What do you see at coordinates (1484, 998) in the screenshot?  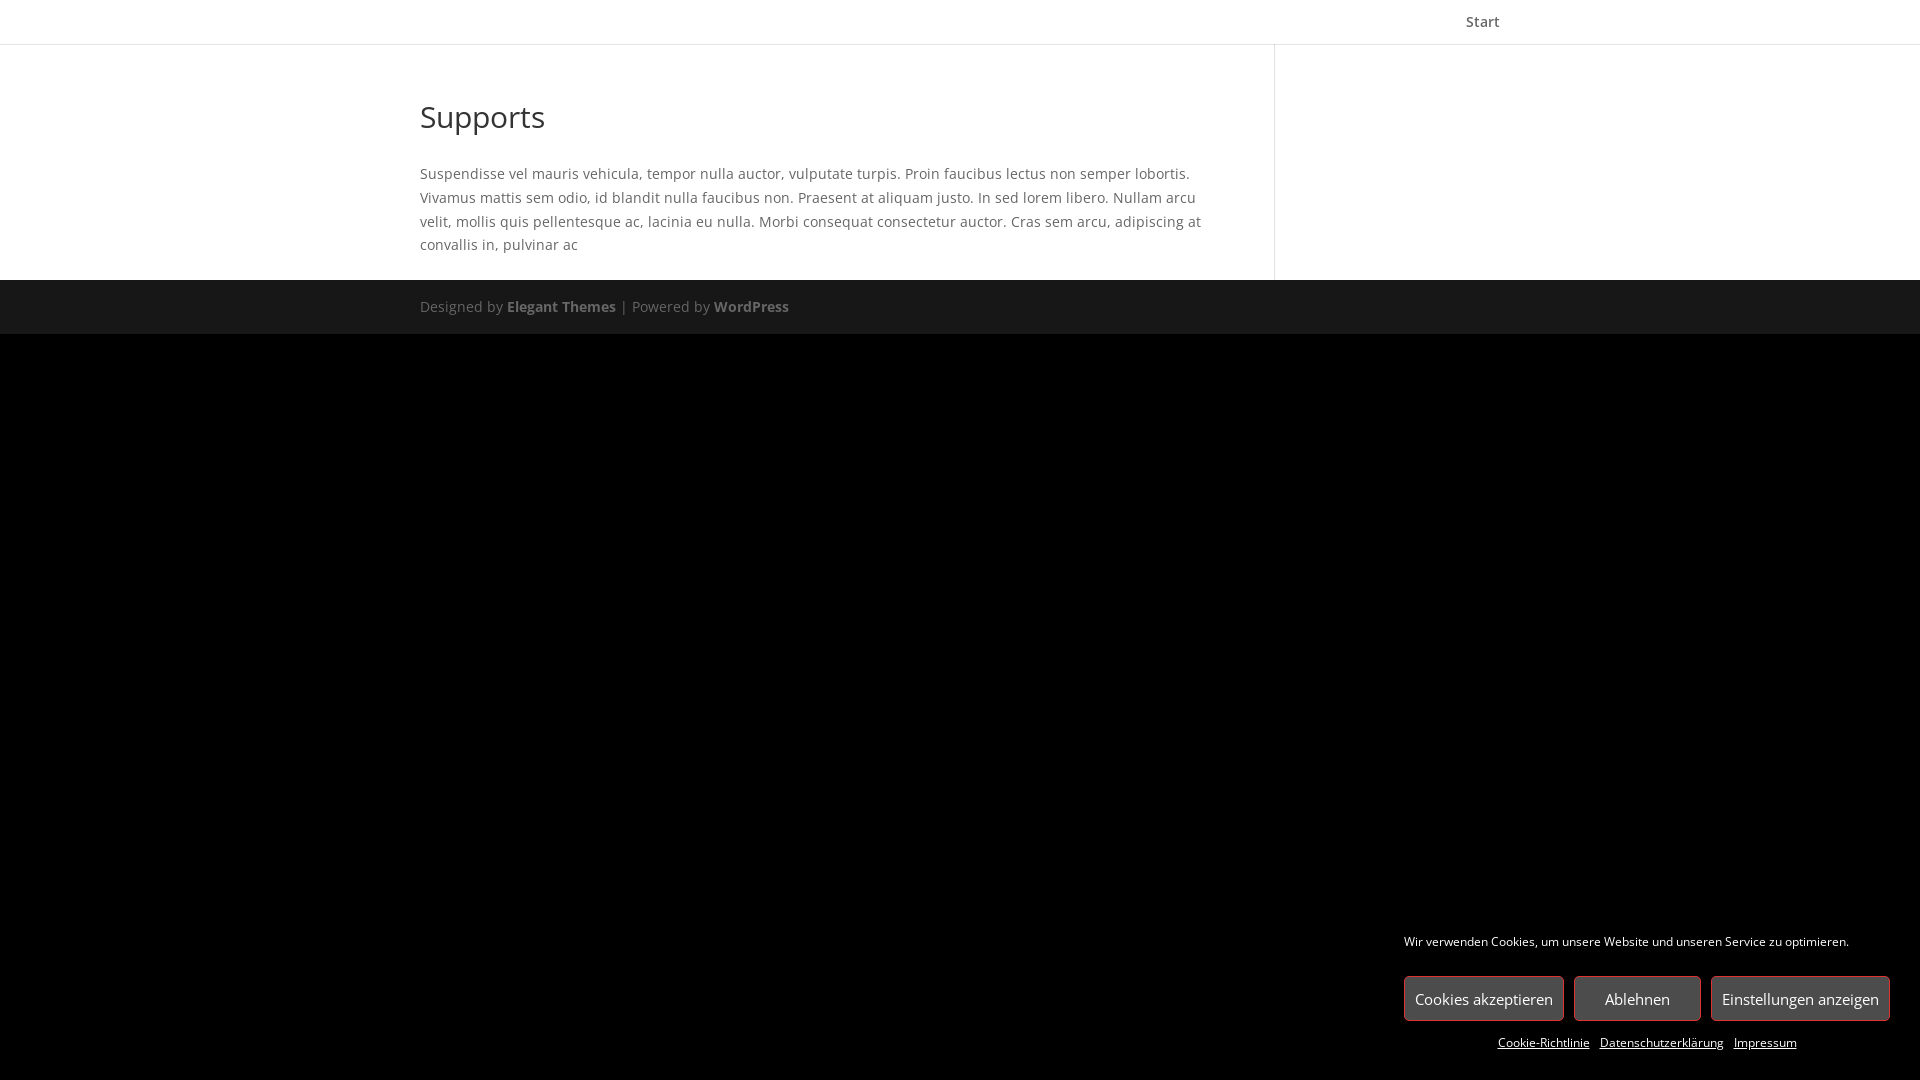 I see `Cookies akzeptieren` at bounding box center [1484, 998].